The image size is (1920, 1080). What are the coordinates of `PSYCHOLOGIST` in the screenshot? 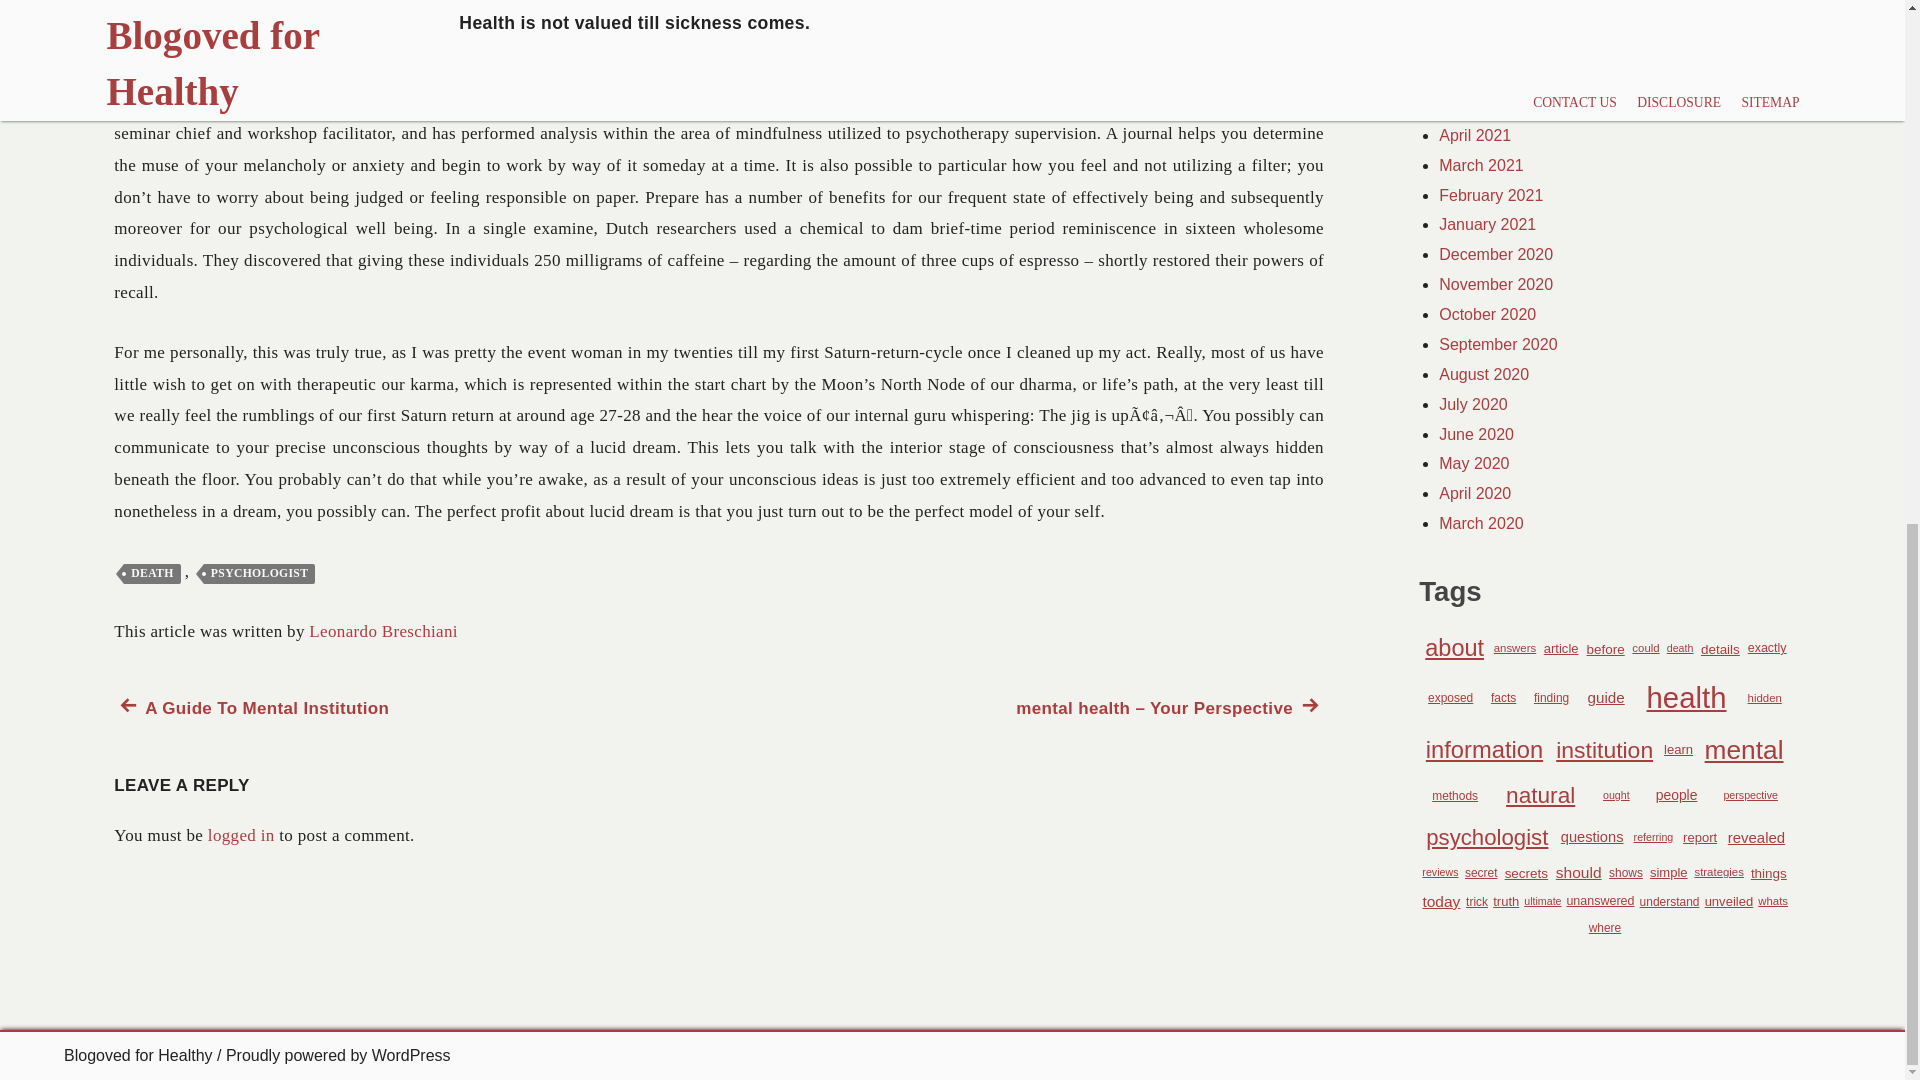 It's located at (258, 574).